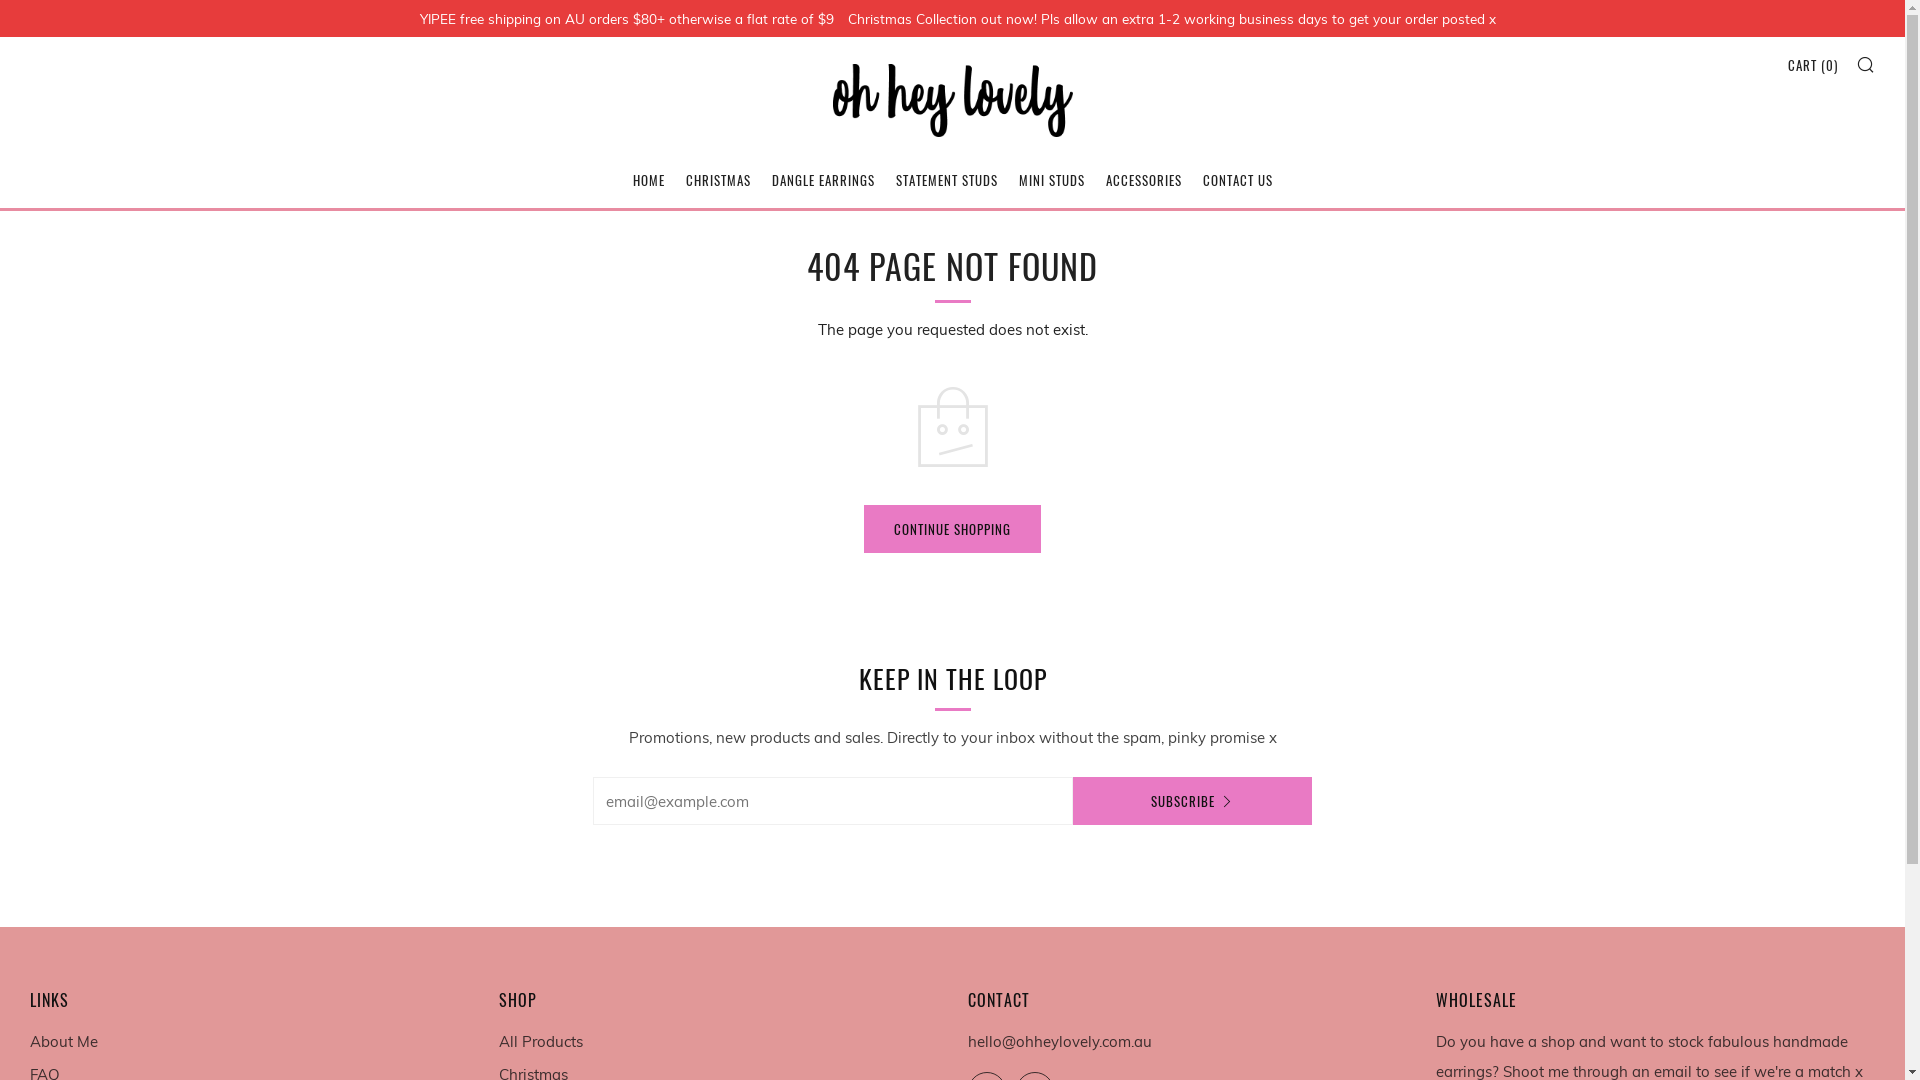  I want to click on CHRISTMAS, so click(718, 180).